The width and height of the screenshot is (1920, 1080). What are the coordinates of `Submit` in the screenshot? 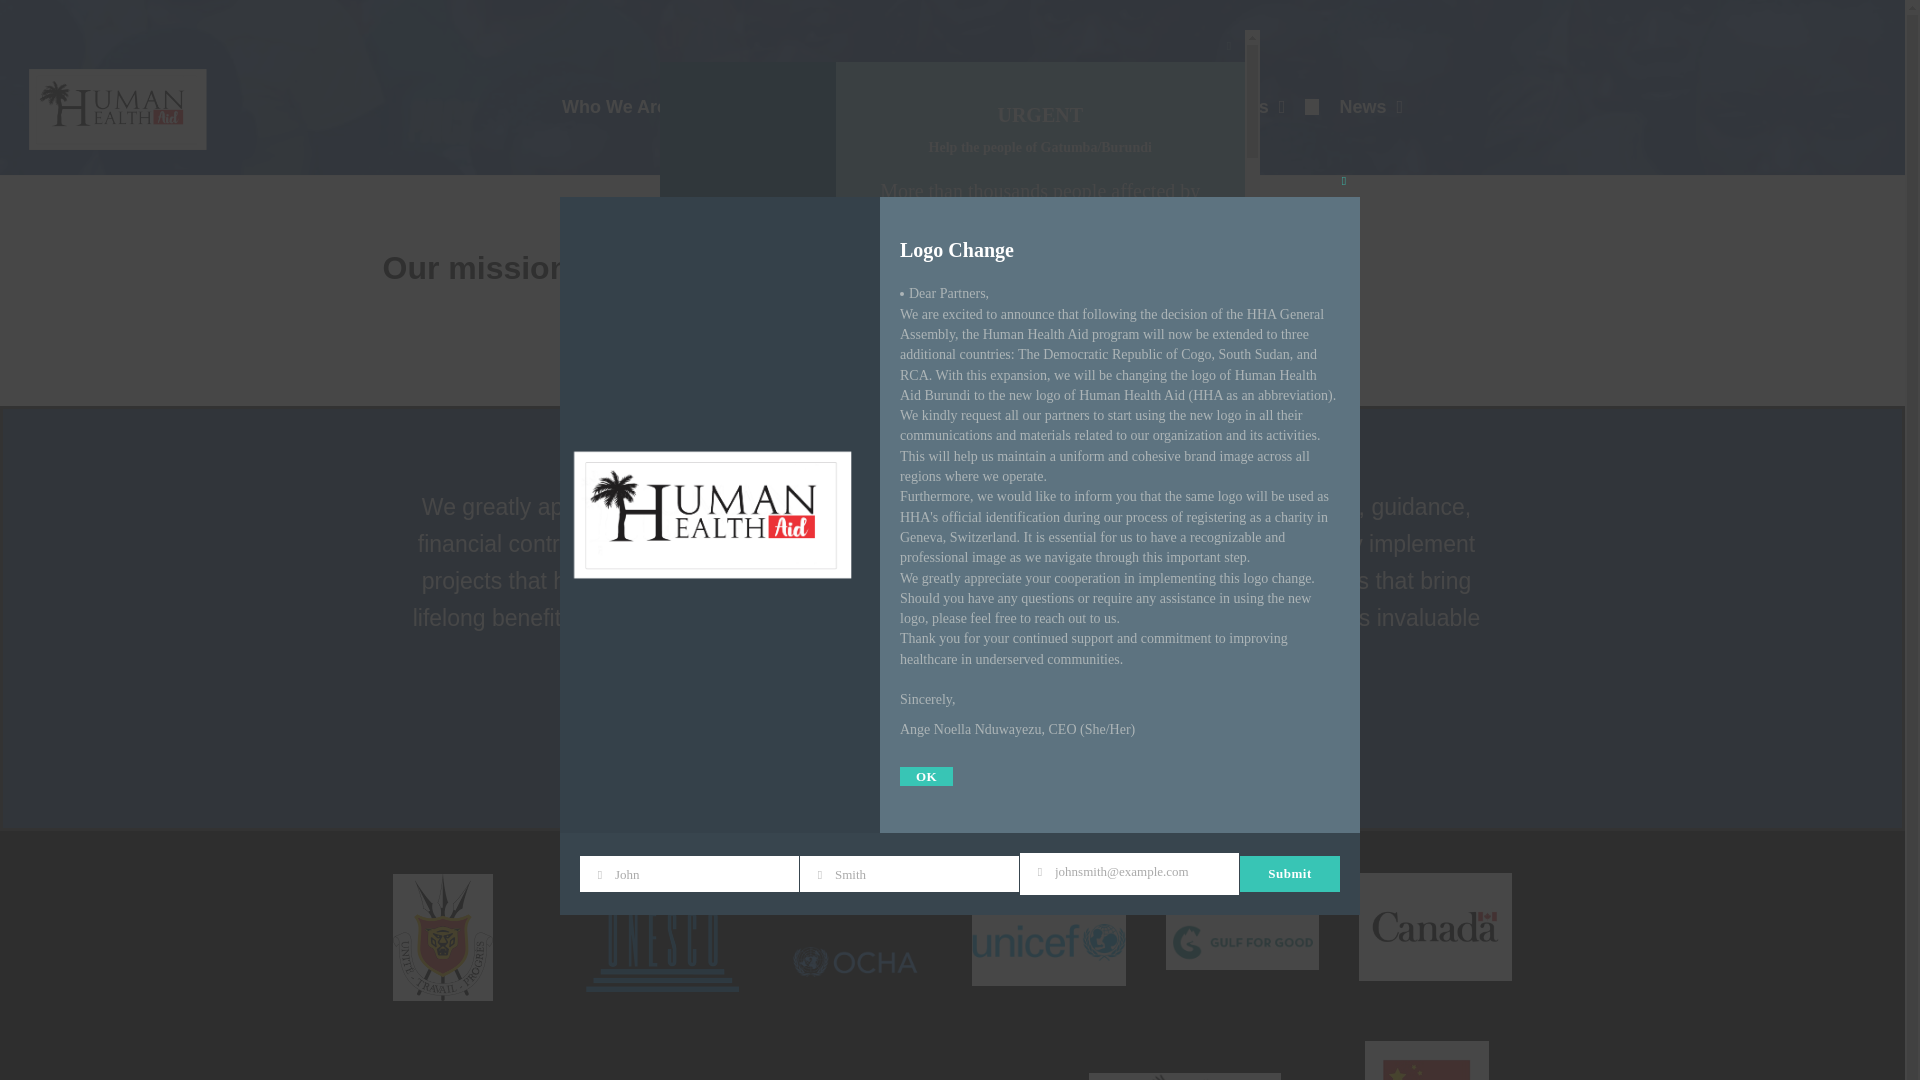 It's located at (906, 568).